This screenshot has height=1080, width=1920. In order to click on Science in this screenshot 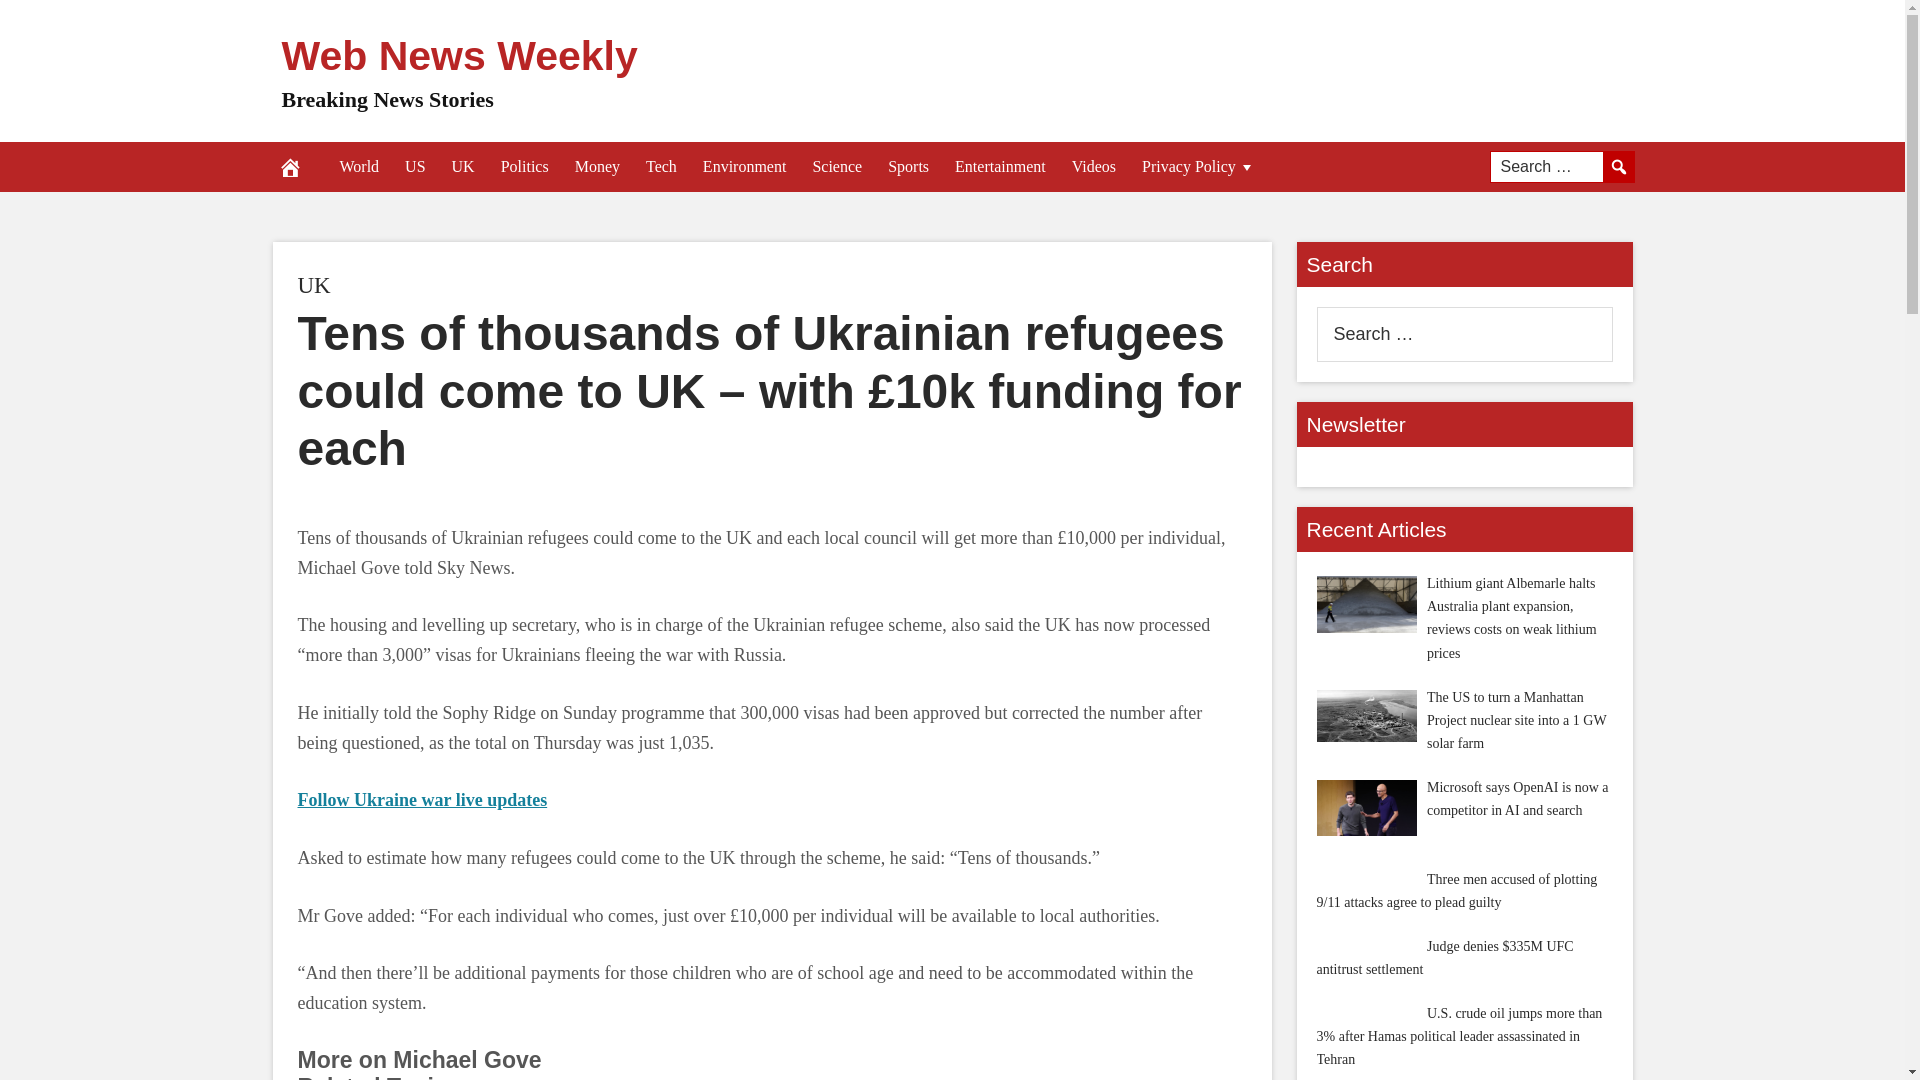, I will do `click(836, 166)`.